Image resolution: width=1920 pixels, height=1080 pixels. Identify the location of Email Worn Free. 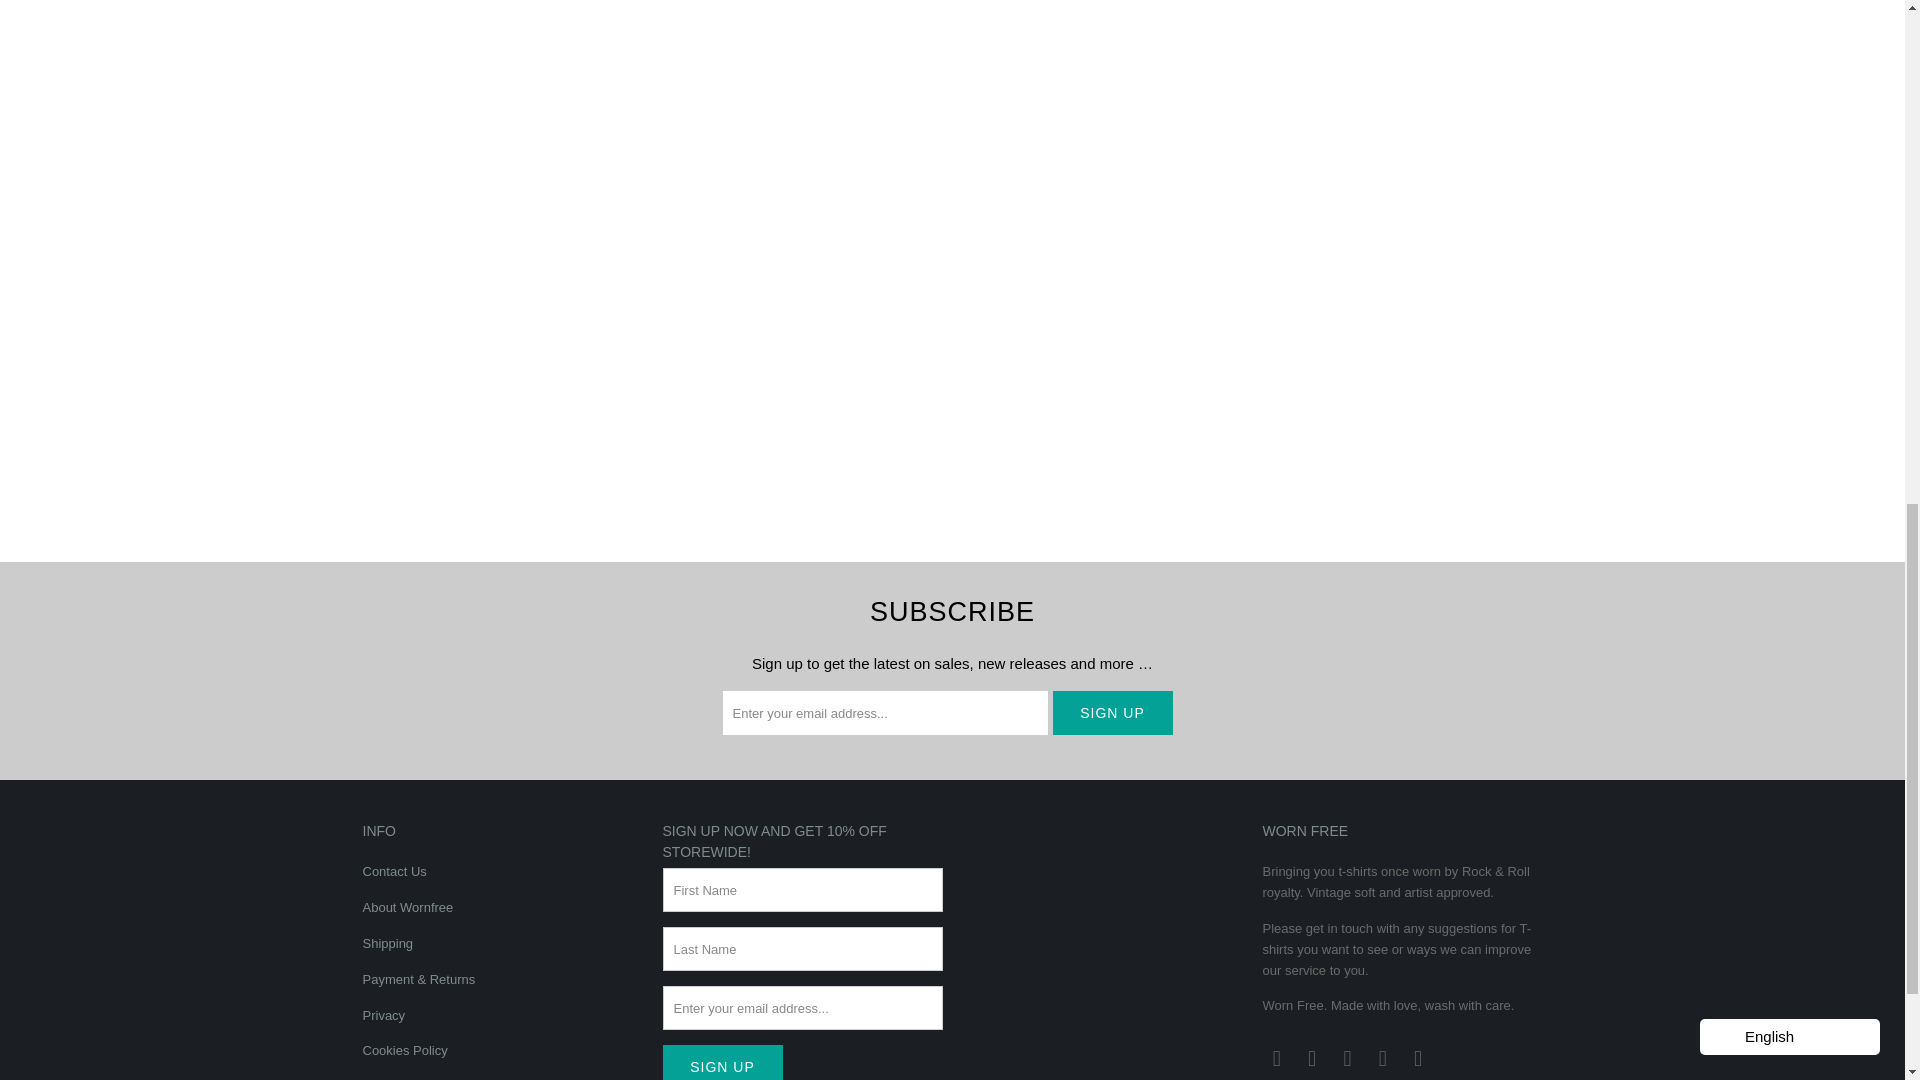
(1276, 1058).